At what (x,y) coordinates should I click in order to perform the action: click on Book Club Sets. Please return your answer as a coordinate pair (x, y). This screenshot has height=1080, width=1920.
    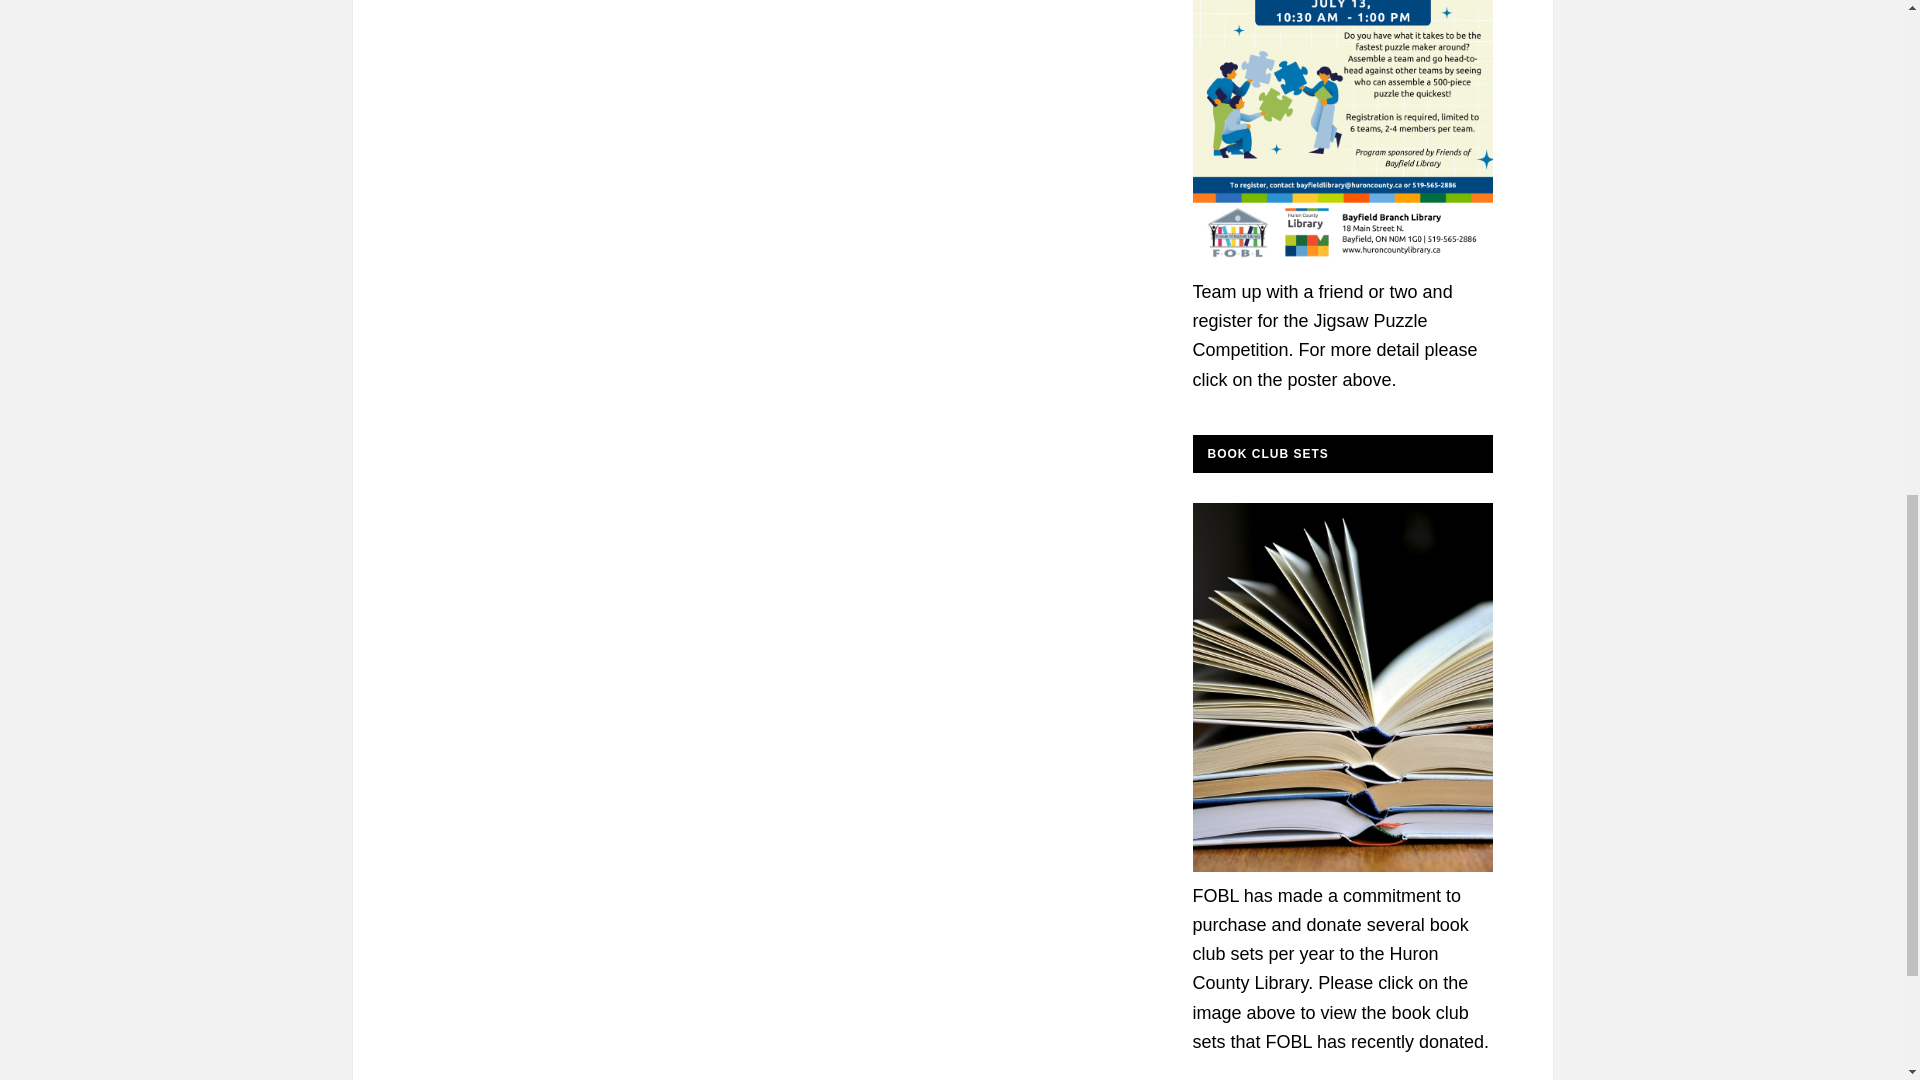
    Looking at the image, I should click on (1342, 866).